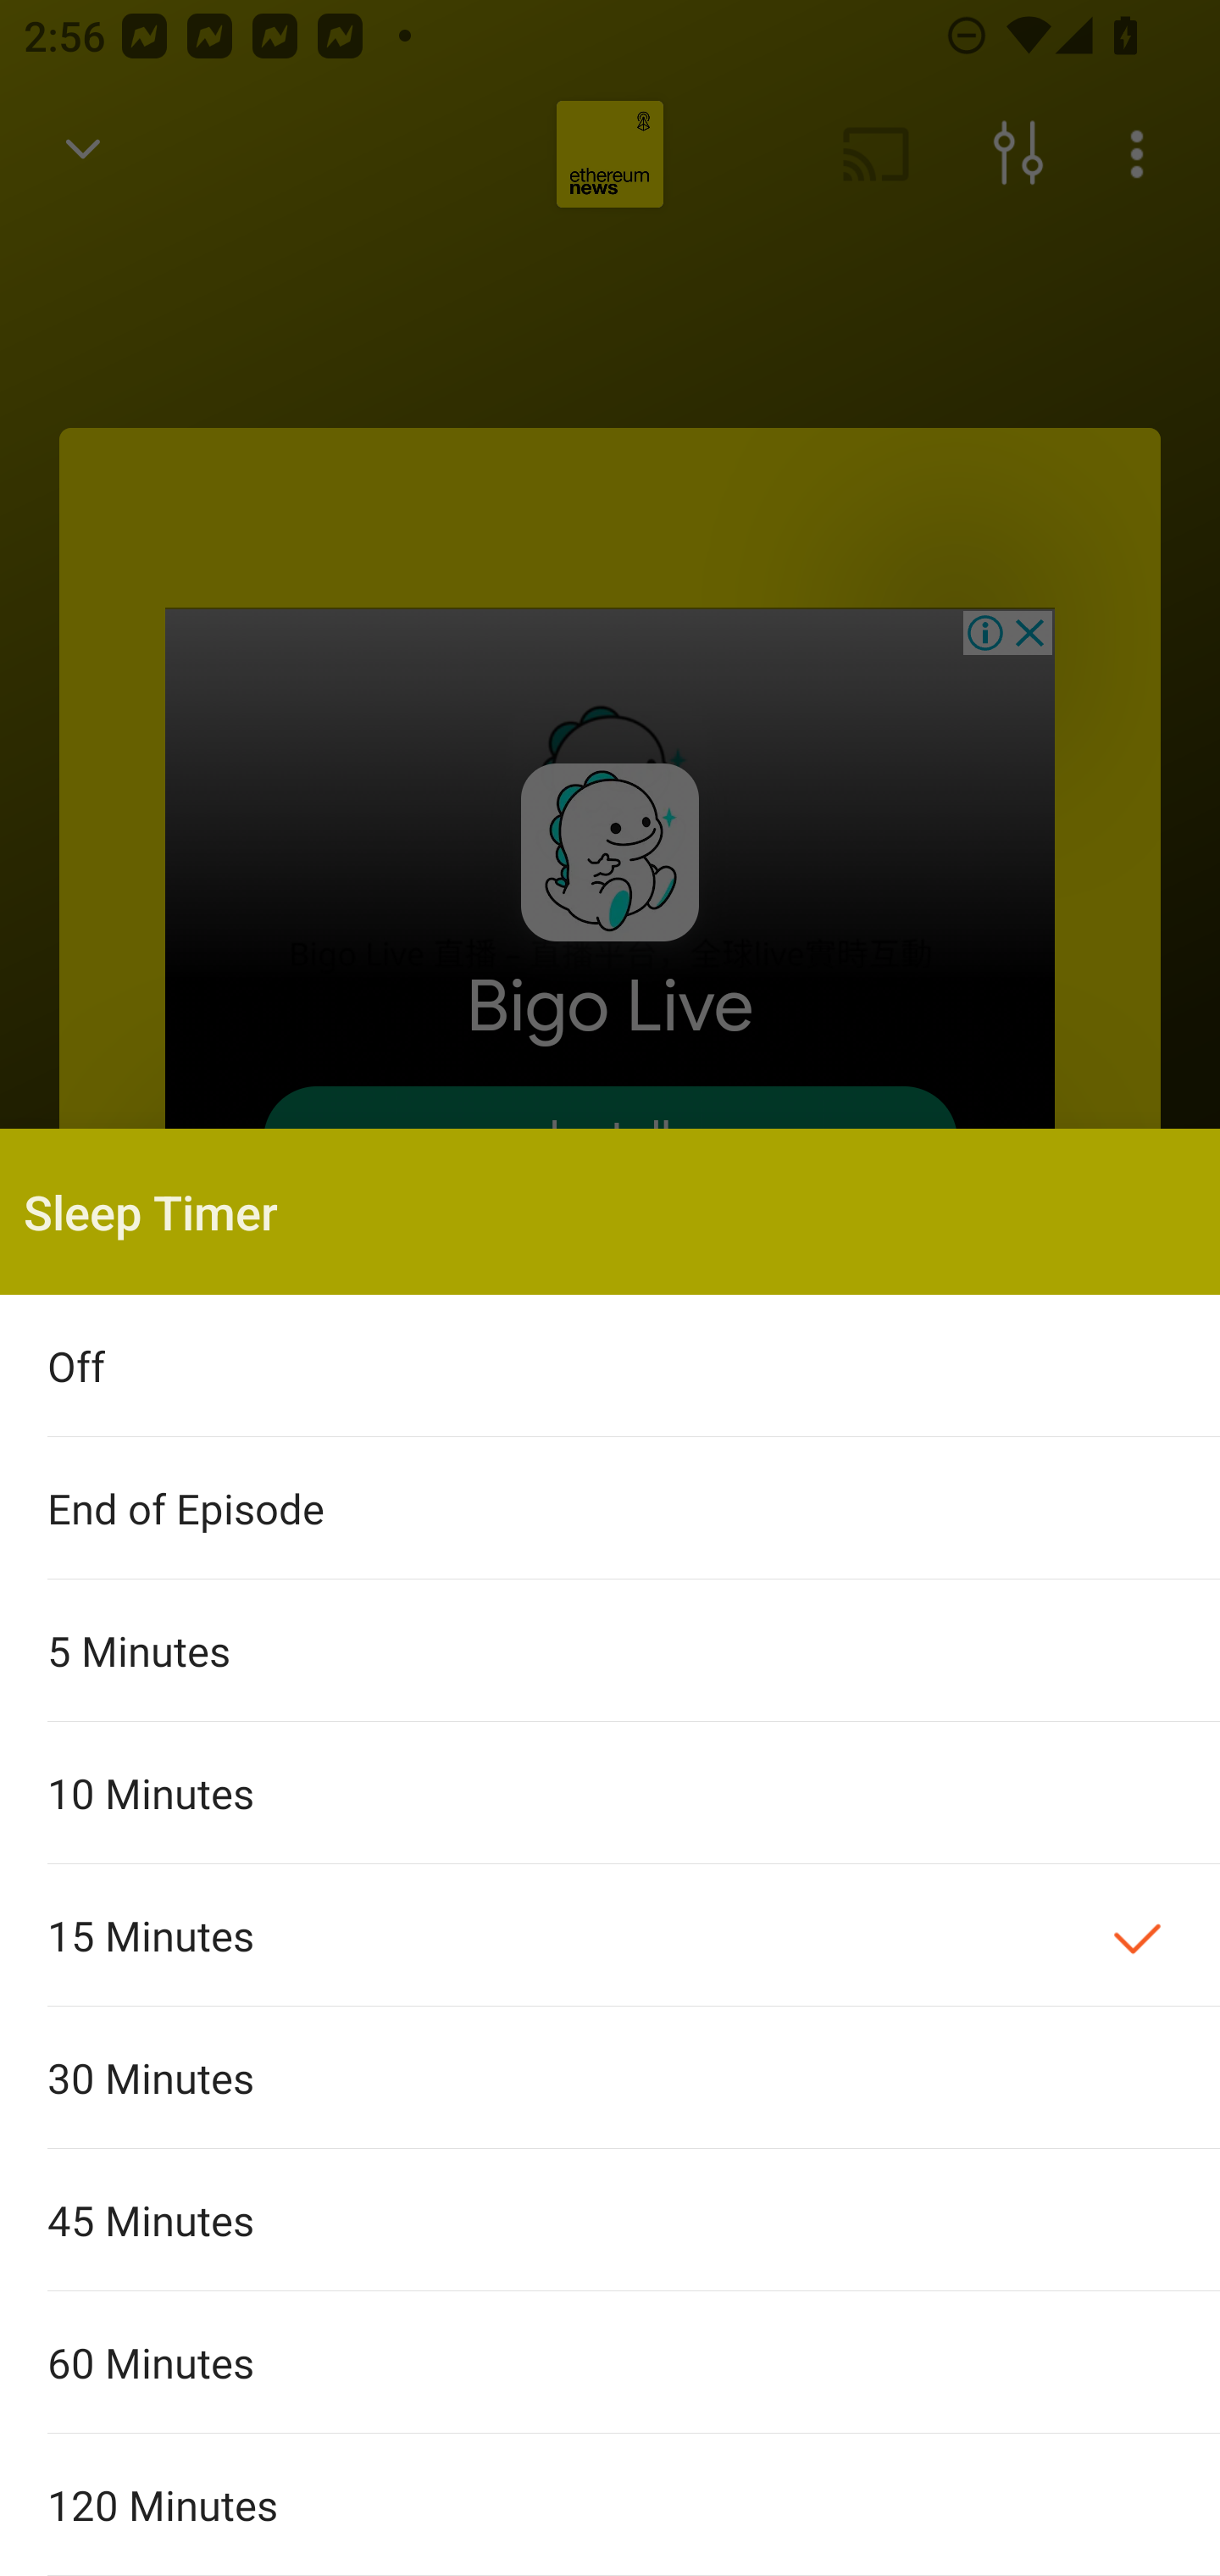  Describe the element at coordinates (610, 1792) in the screenshot. I see `10 Minutes` at that location.